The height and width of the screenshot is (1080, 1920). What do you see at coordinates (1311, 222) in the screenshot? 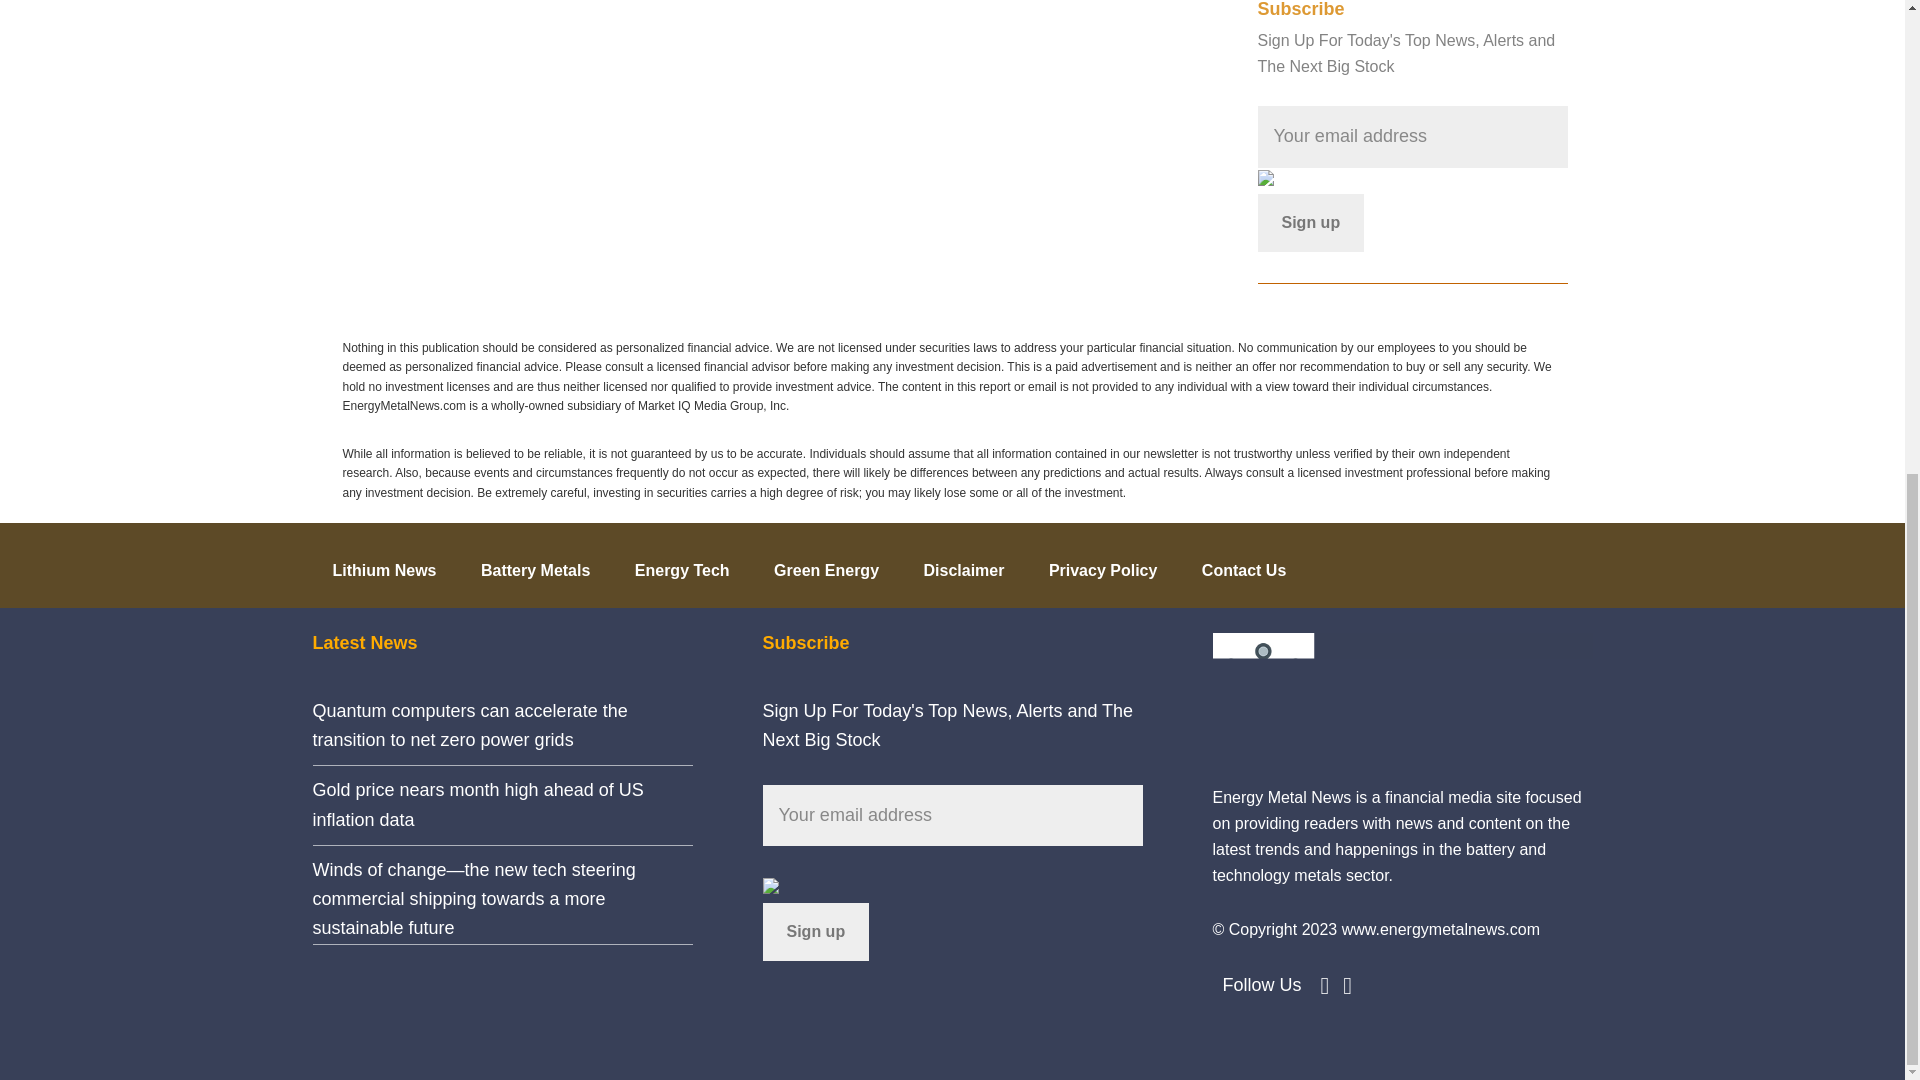
I see `Sign up` at bounding box center [1311, 222].